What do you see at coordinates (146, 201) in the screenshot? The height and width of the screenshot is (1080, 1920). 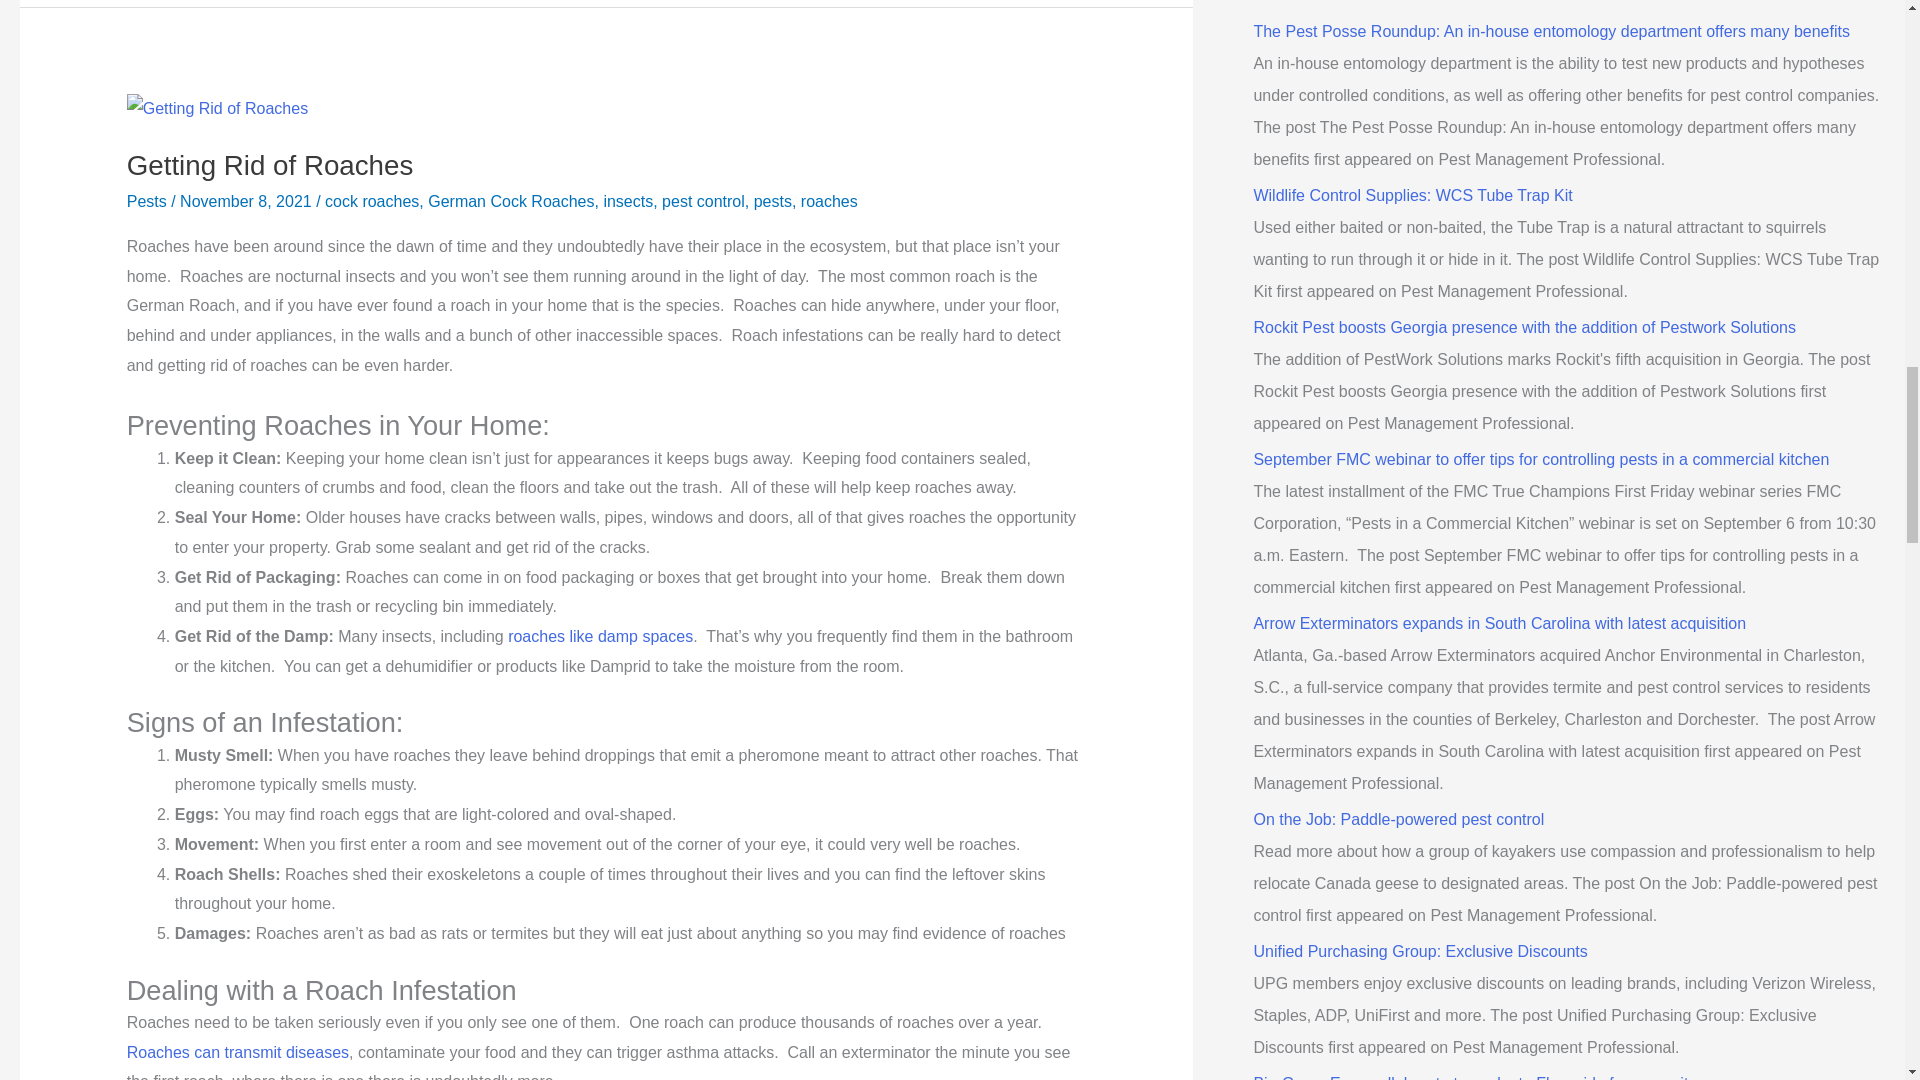 I see `Pests` at bounding box center [146, 201].